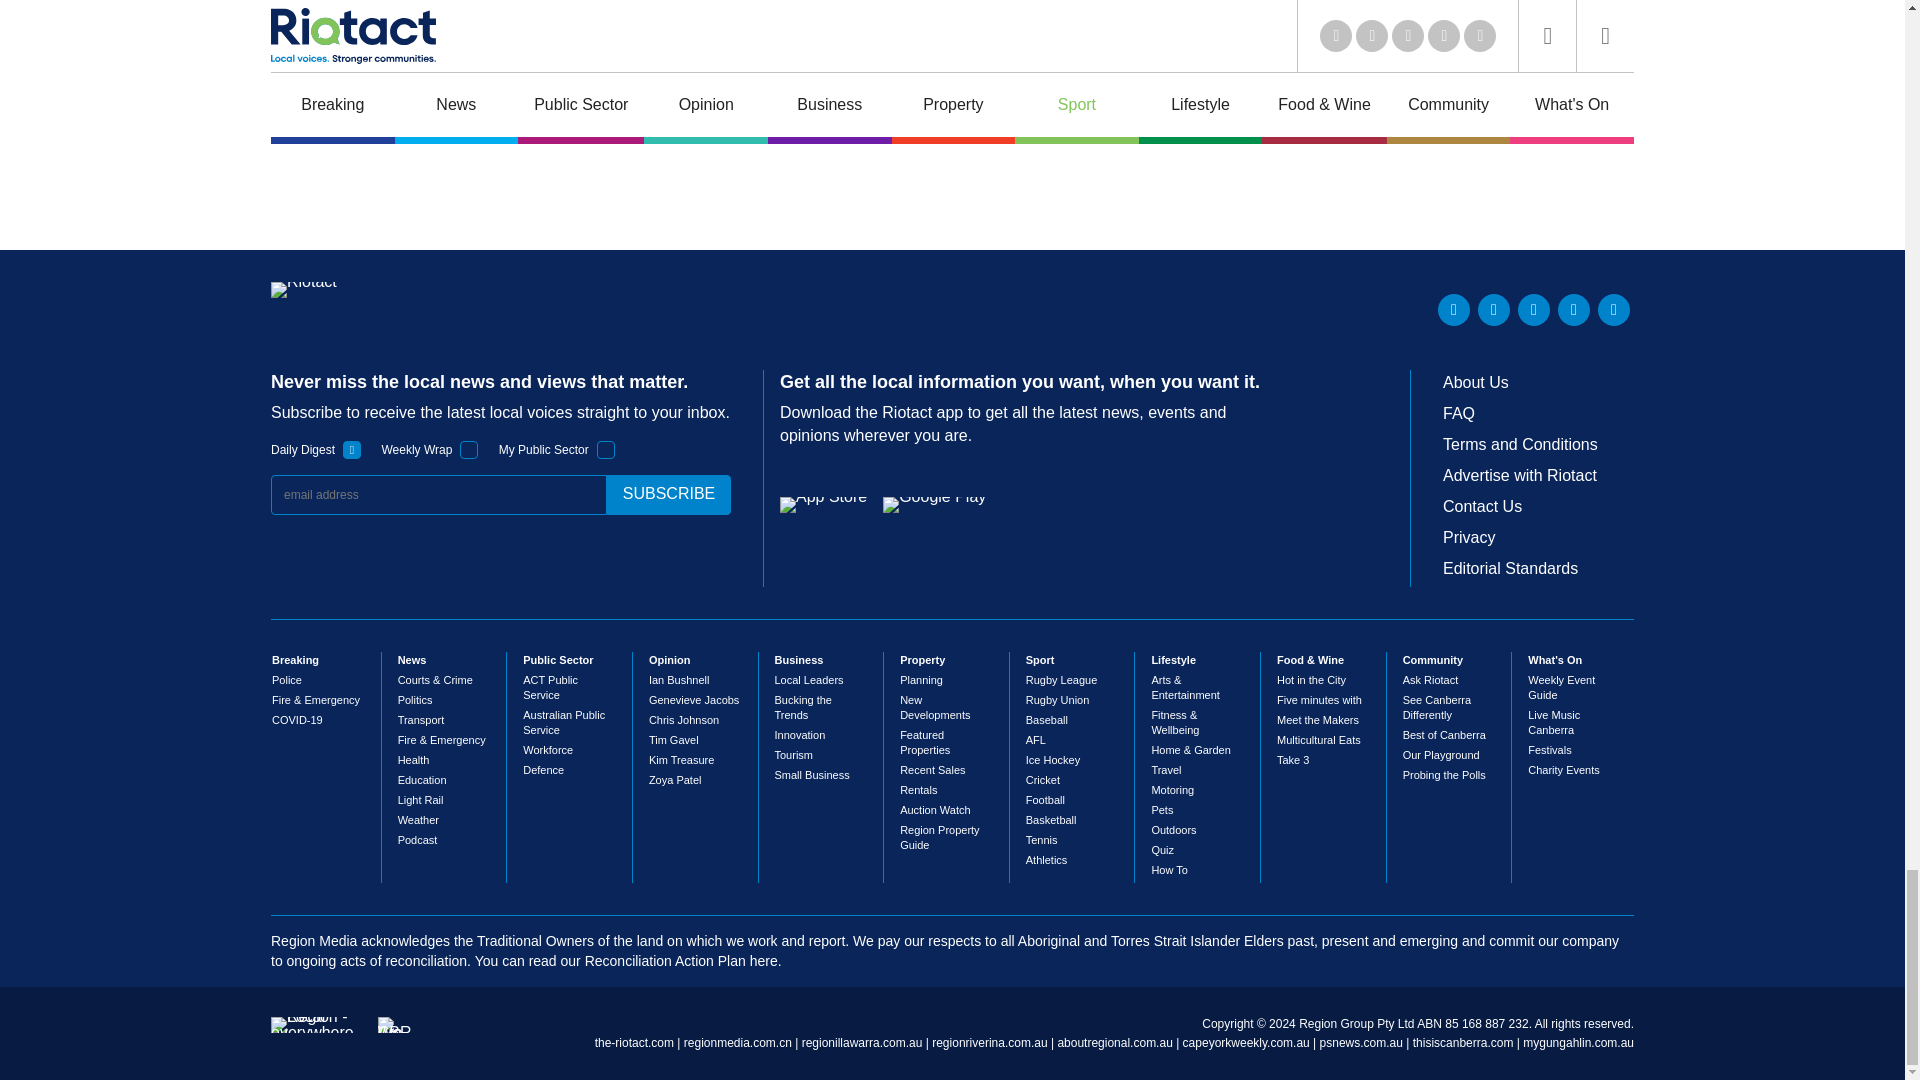  I want to click on LinkedIn, so click(1454, 310).